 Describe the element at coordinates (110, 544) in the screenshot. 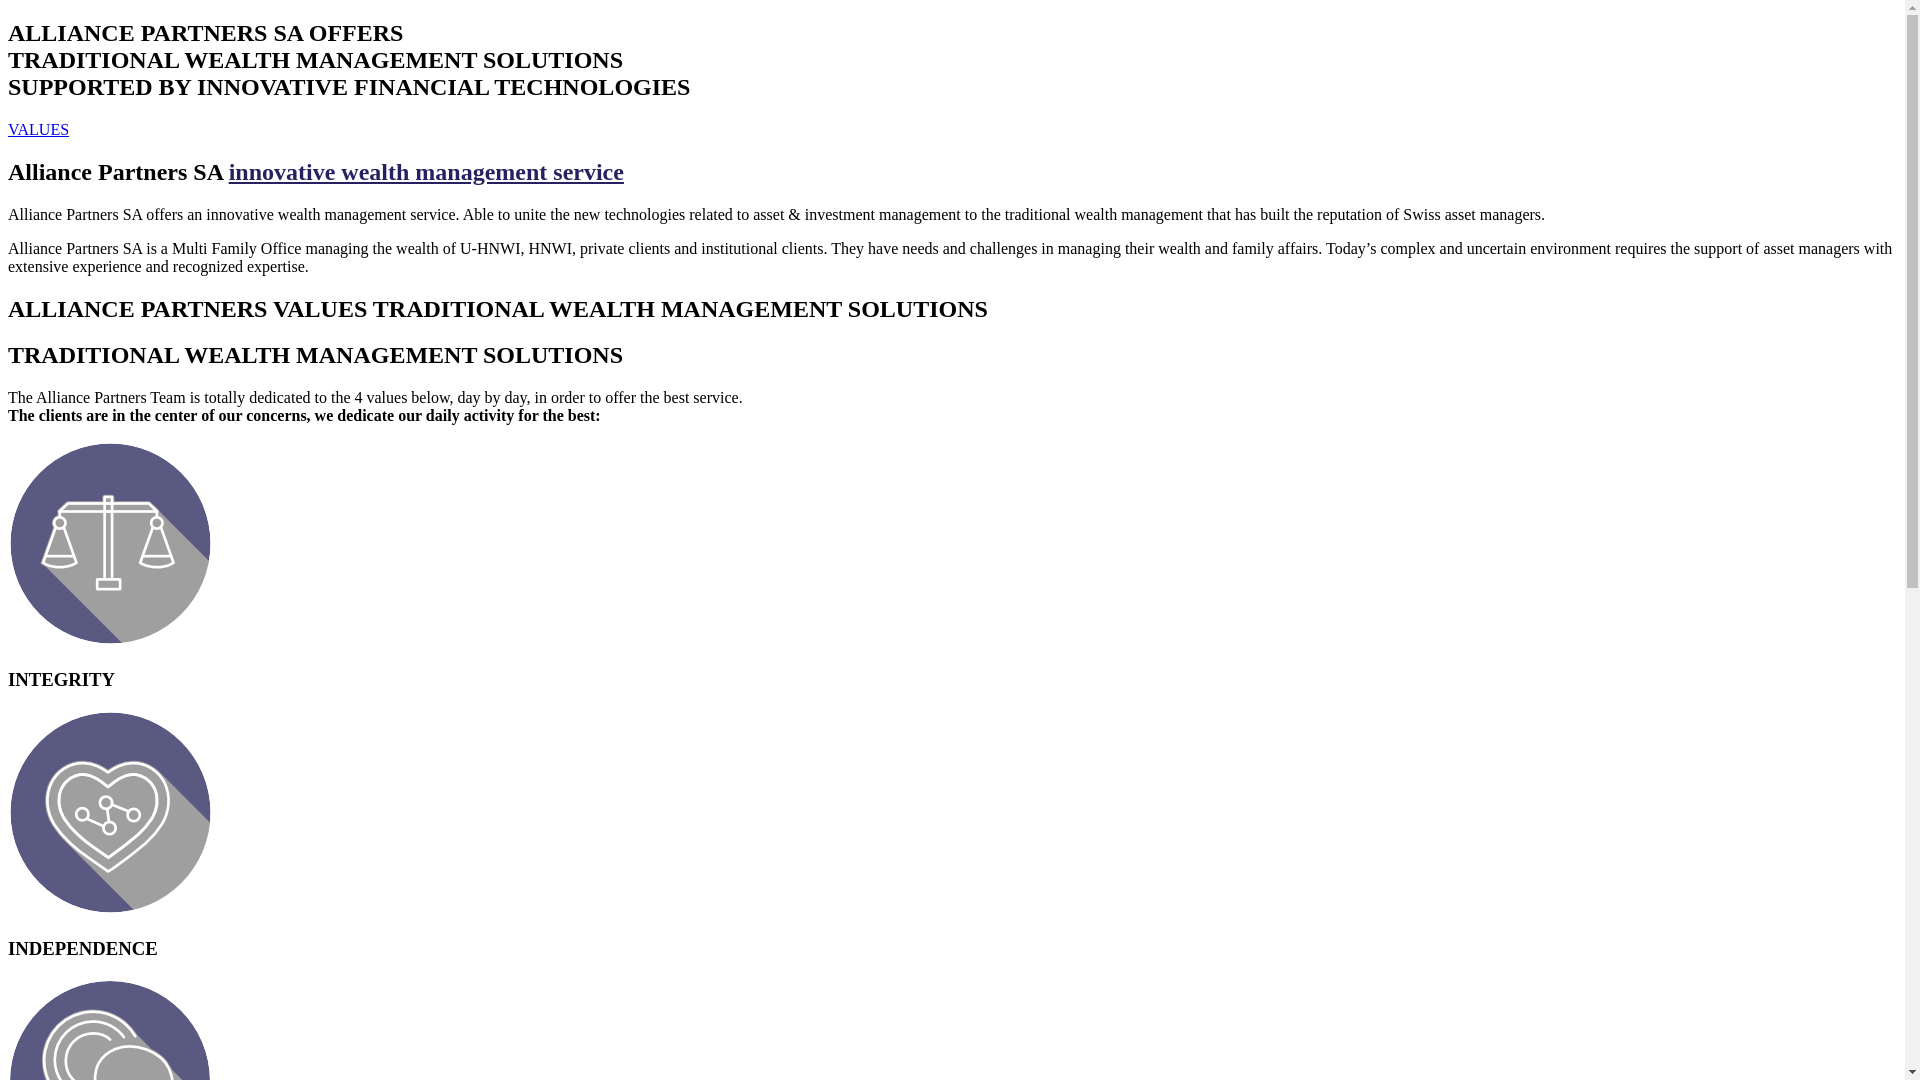

I see `ap_integrity_ico` at that location.